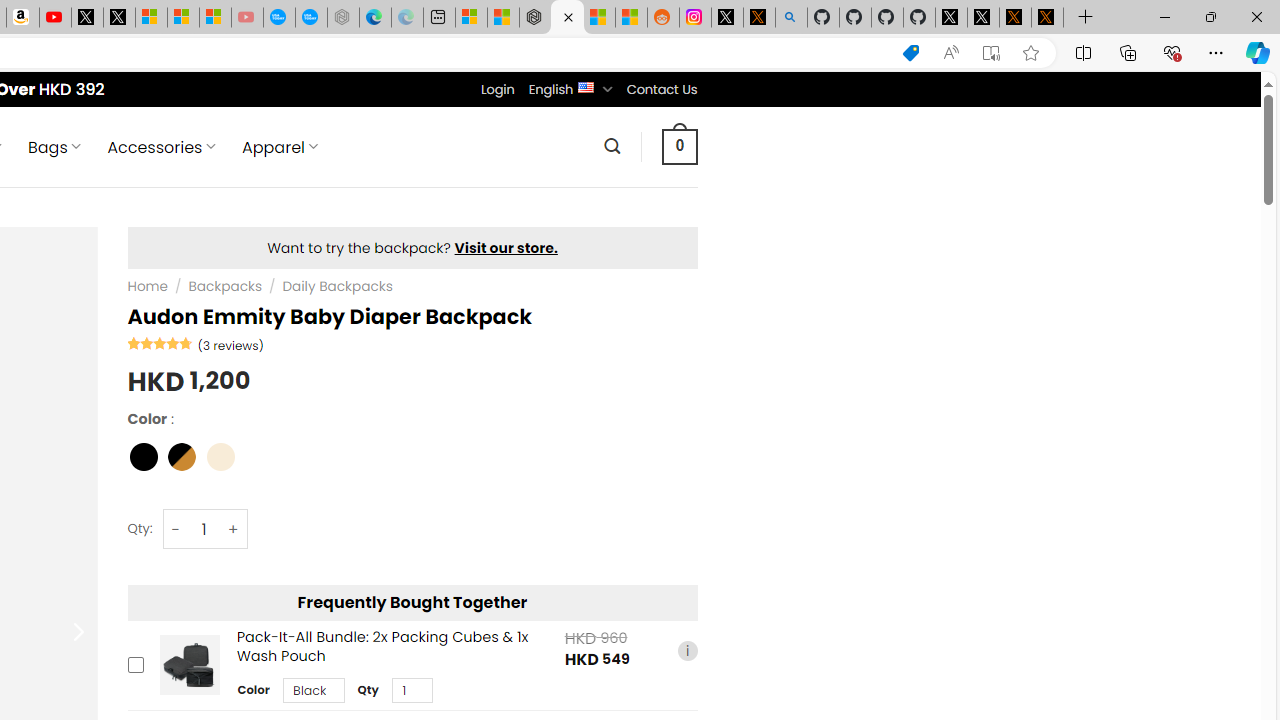 This screenshot has width=1280, height=720. I want to click on Log in to X / X, so click(727, 18).